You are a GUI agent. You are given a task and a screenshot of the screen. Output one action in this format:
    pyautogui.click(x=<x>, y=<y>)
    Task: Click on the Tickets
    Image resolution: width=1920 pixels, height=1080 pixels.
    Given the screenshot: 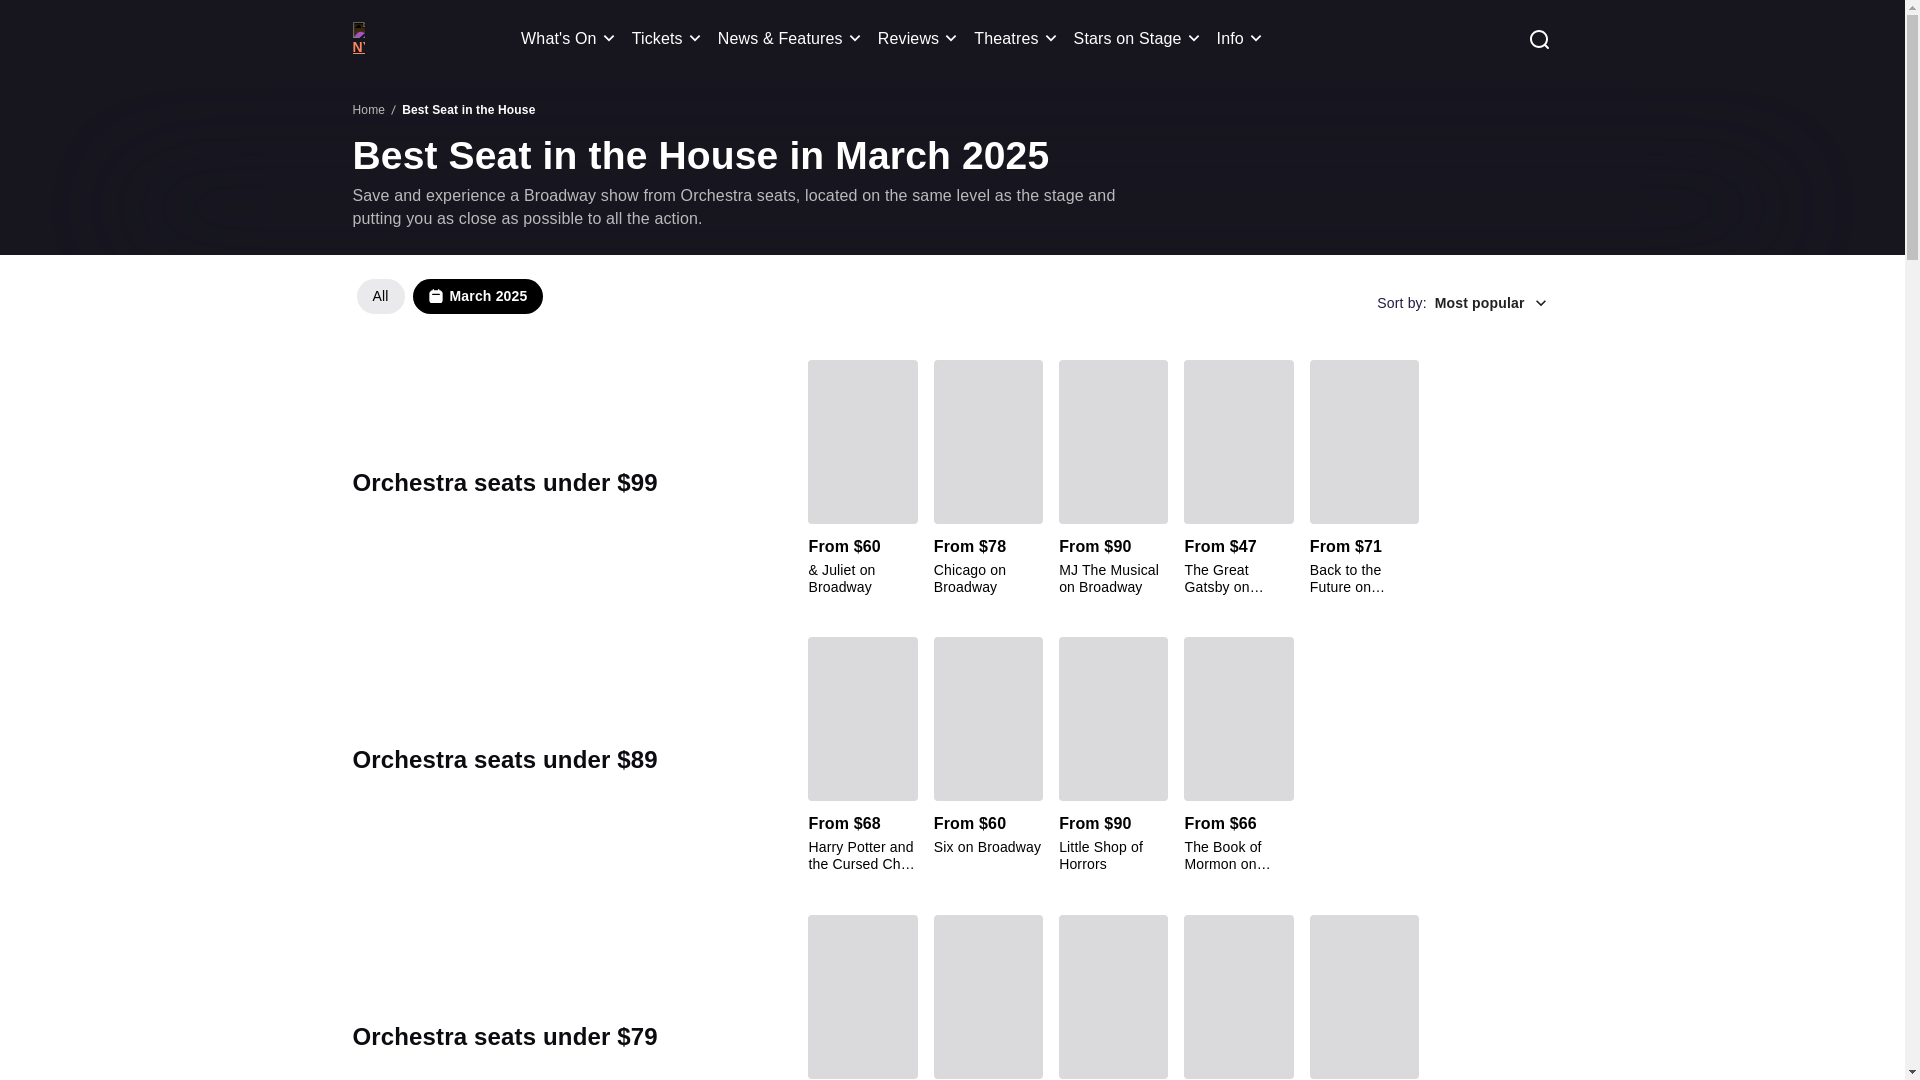 What is the action you would take?
    pyautogui.click(x=453, y=302)
    